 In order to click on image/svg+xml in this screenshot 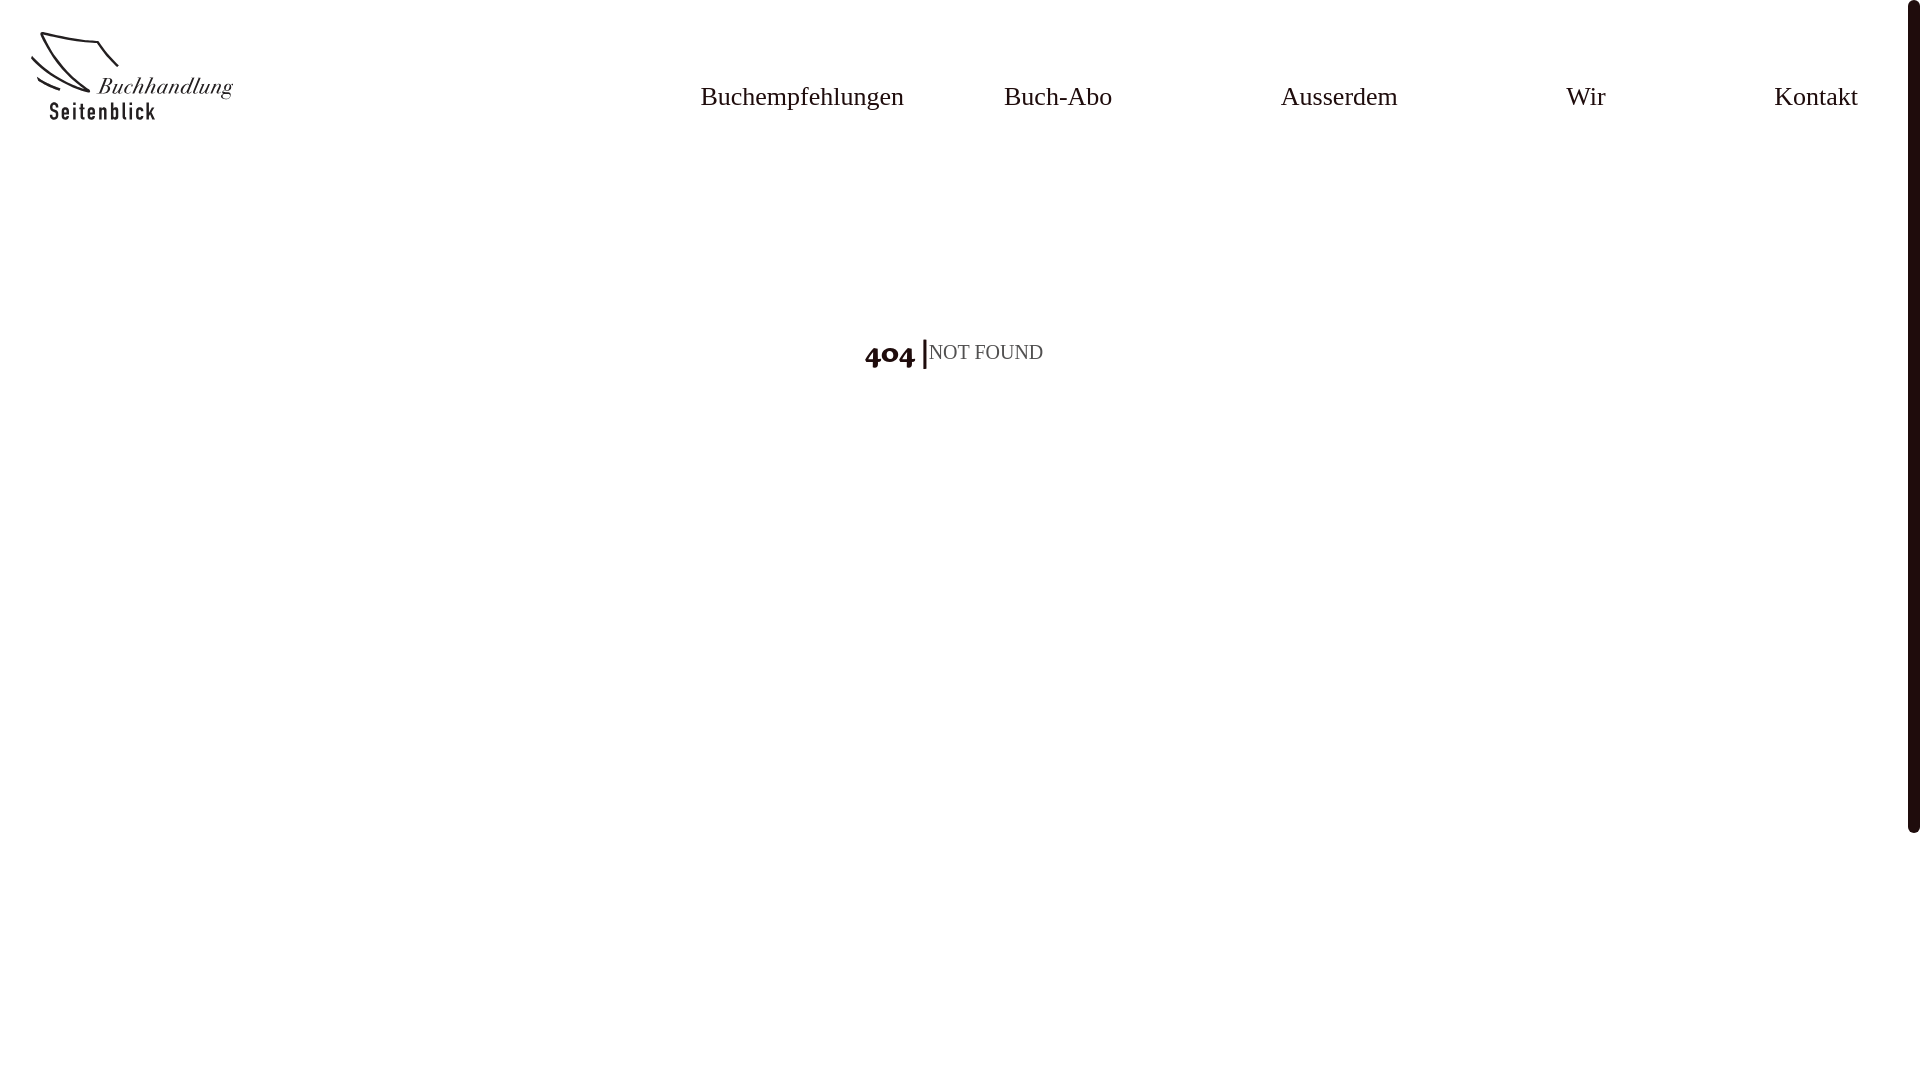, I will do `click(151, 80)`.